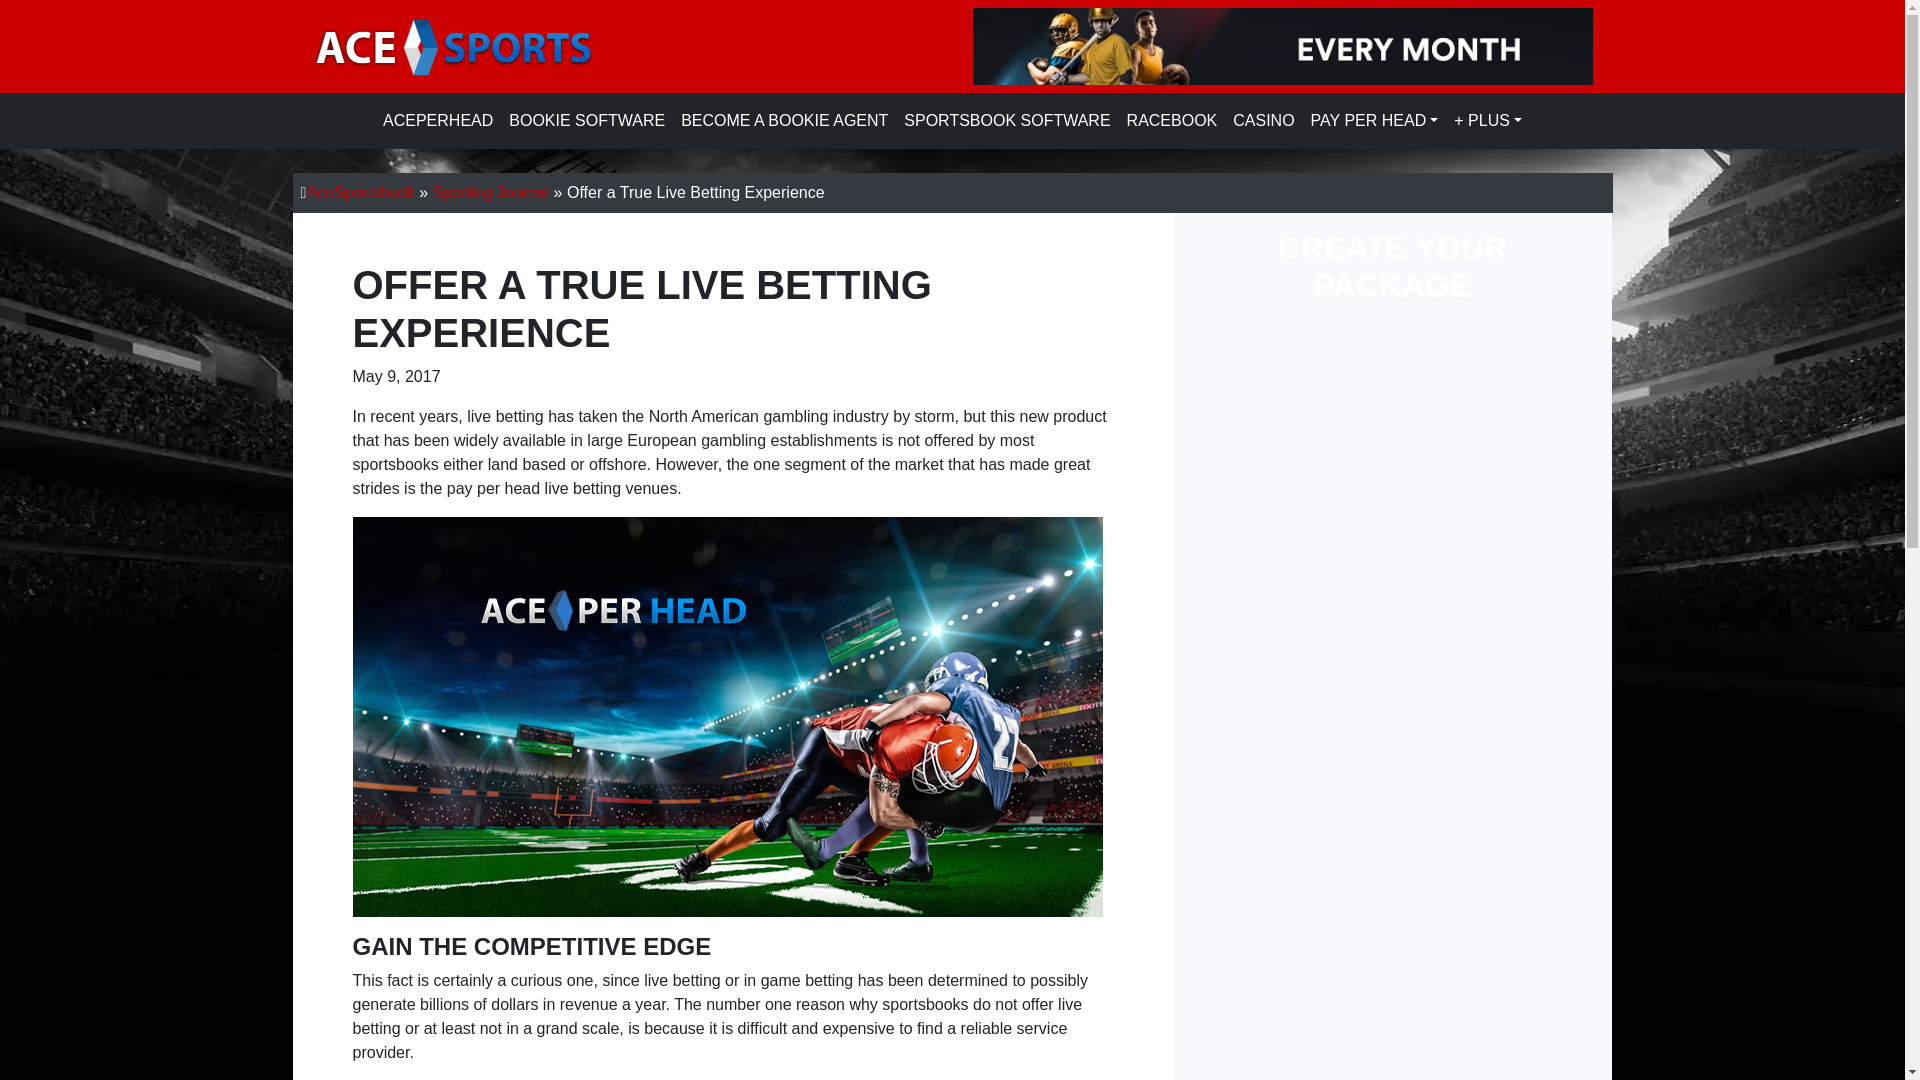 This screenshot has width=1920, height=1080. What do you see at coordinates (1006, 121) in the screenshot?
I see `Sportsbook` at bounding box center [1006, 121].